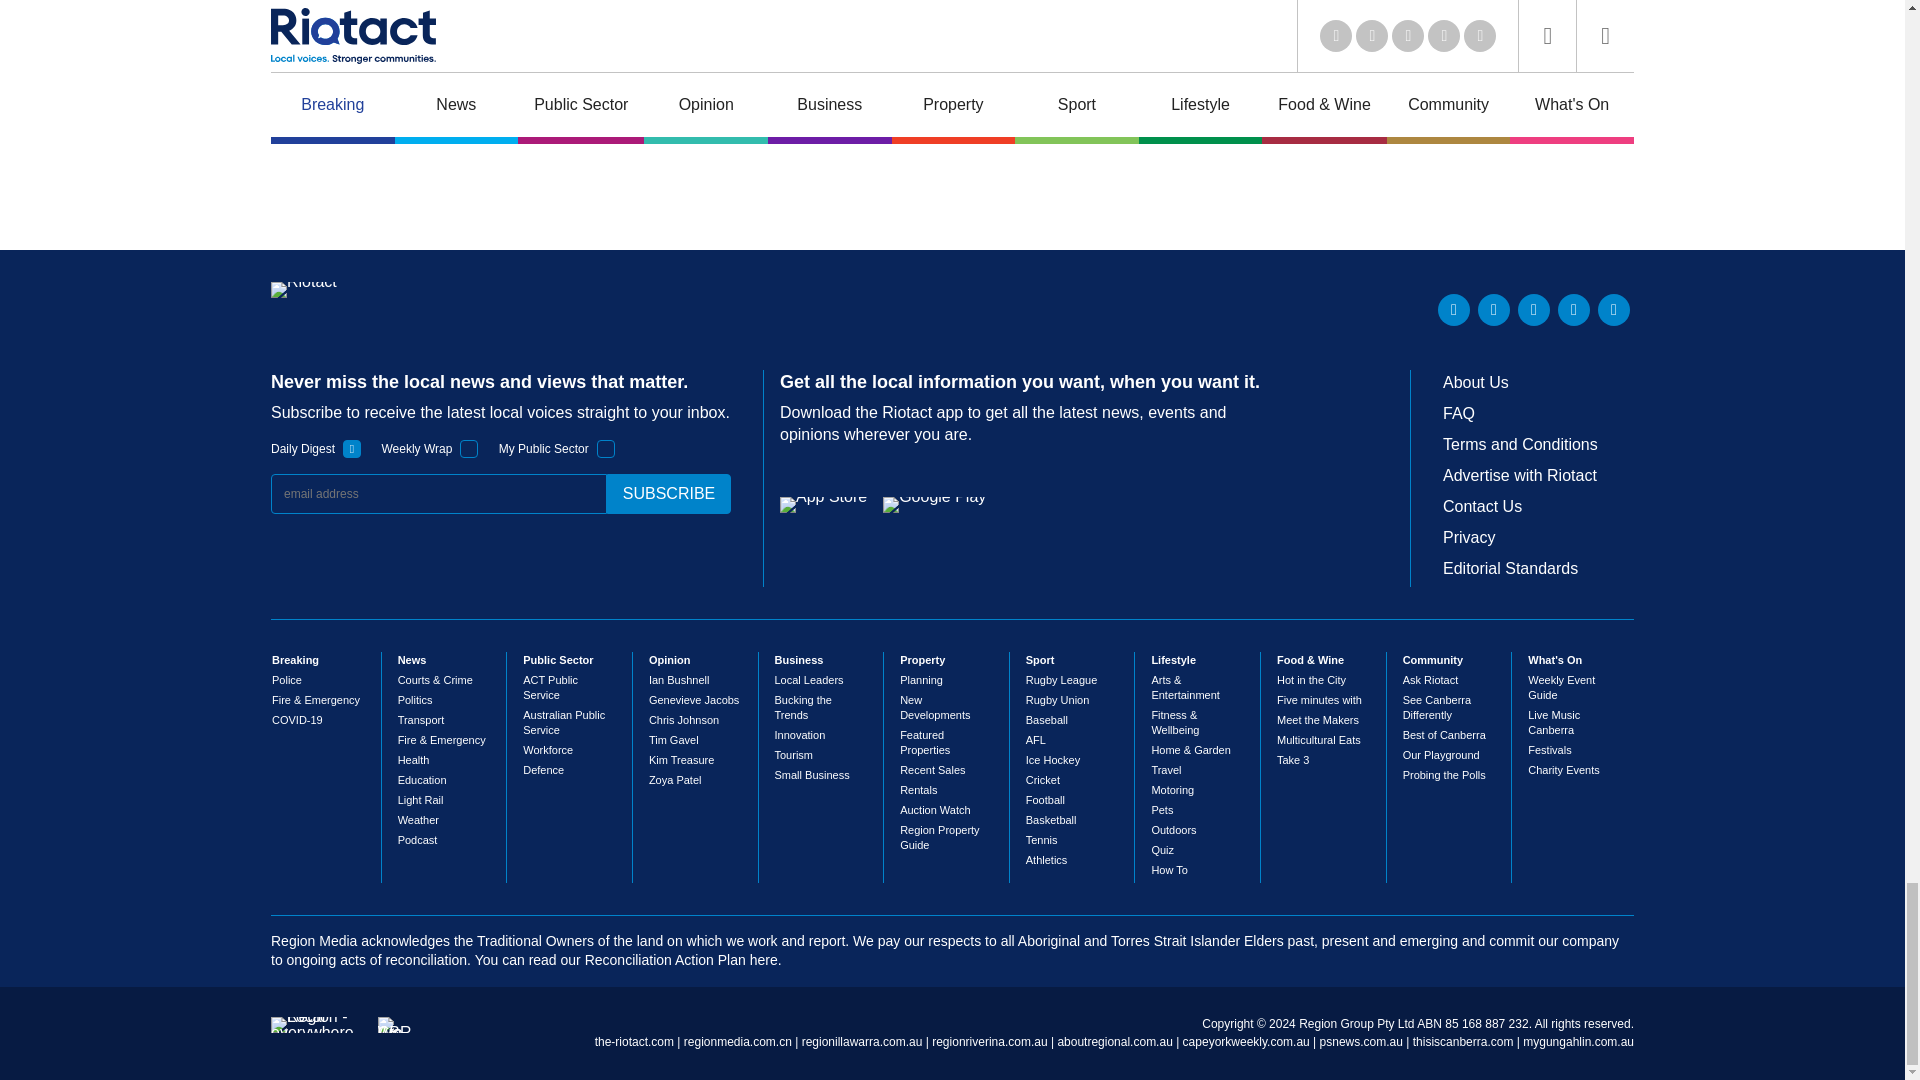  What do you see at coordinates (469, 448) in the screenshot?
I see `1` at bounding box center [469, 448].